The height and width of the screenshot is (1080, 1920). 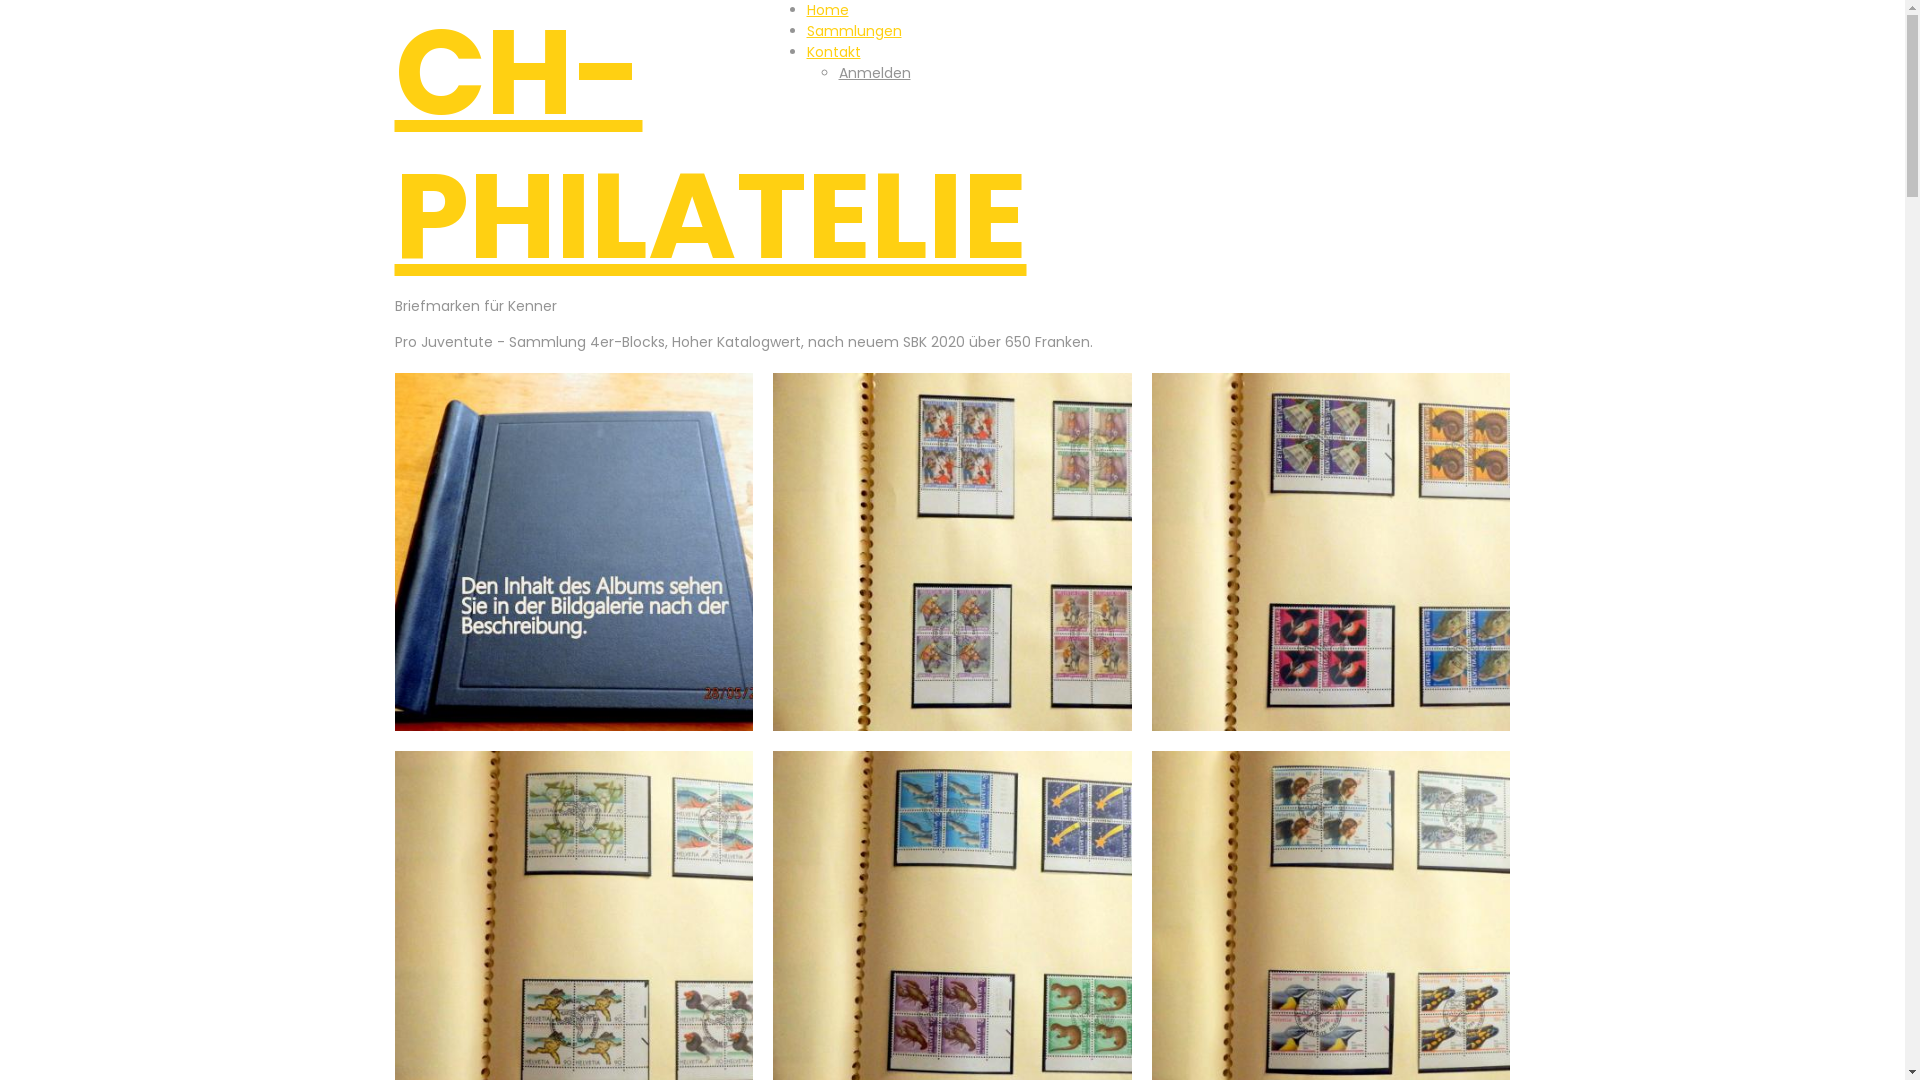 What do you see at coordinates (833, 52) in the screenshot?
I see `Kontakt` at bounding box center [833, 52].